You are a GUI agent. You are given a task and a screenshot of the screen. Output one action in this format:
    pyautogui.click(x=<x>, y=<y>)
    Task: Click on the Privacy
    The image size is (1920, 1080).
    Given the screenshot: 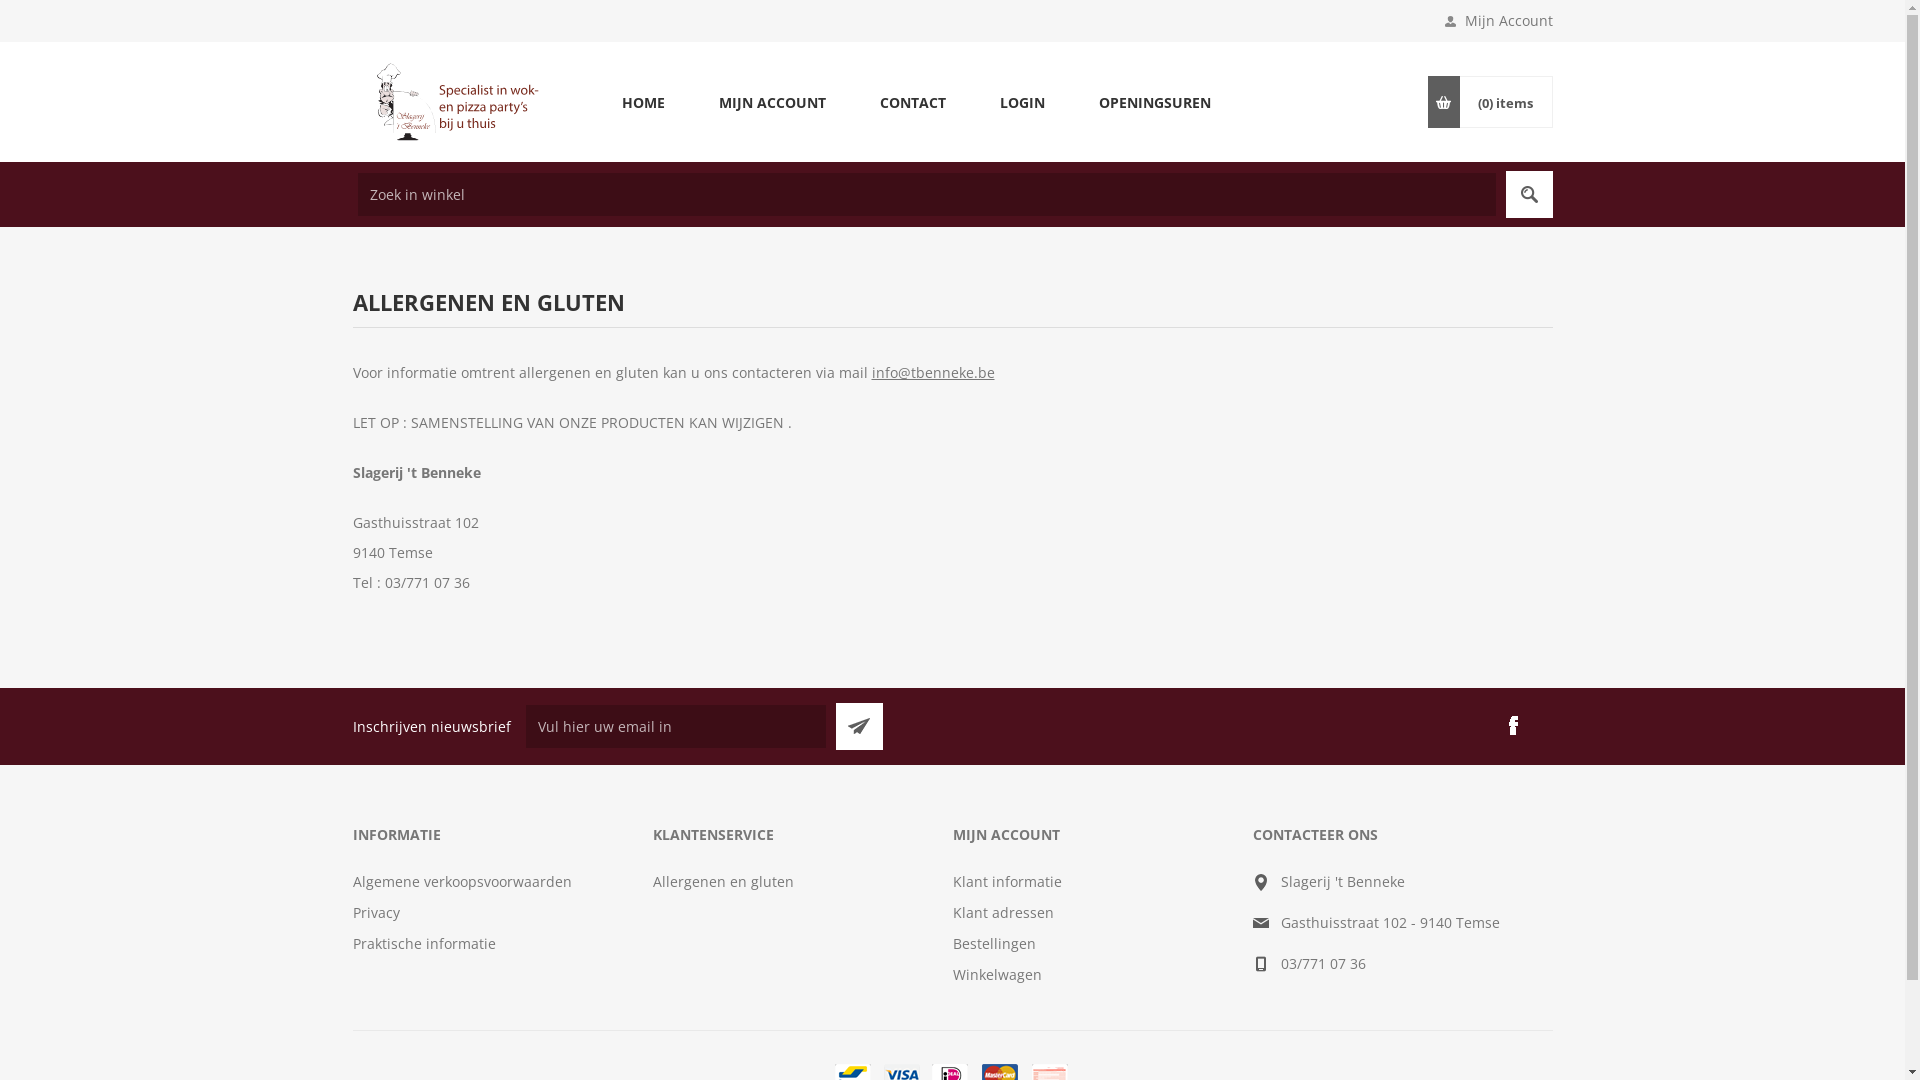 What is the action you would take?
    pyautogui.click(x=376, y=912)
    